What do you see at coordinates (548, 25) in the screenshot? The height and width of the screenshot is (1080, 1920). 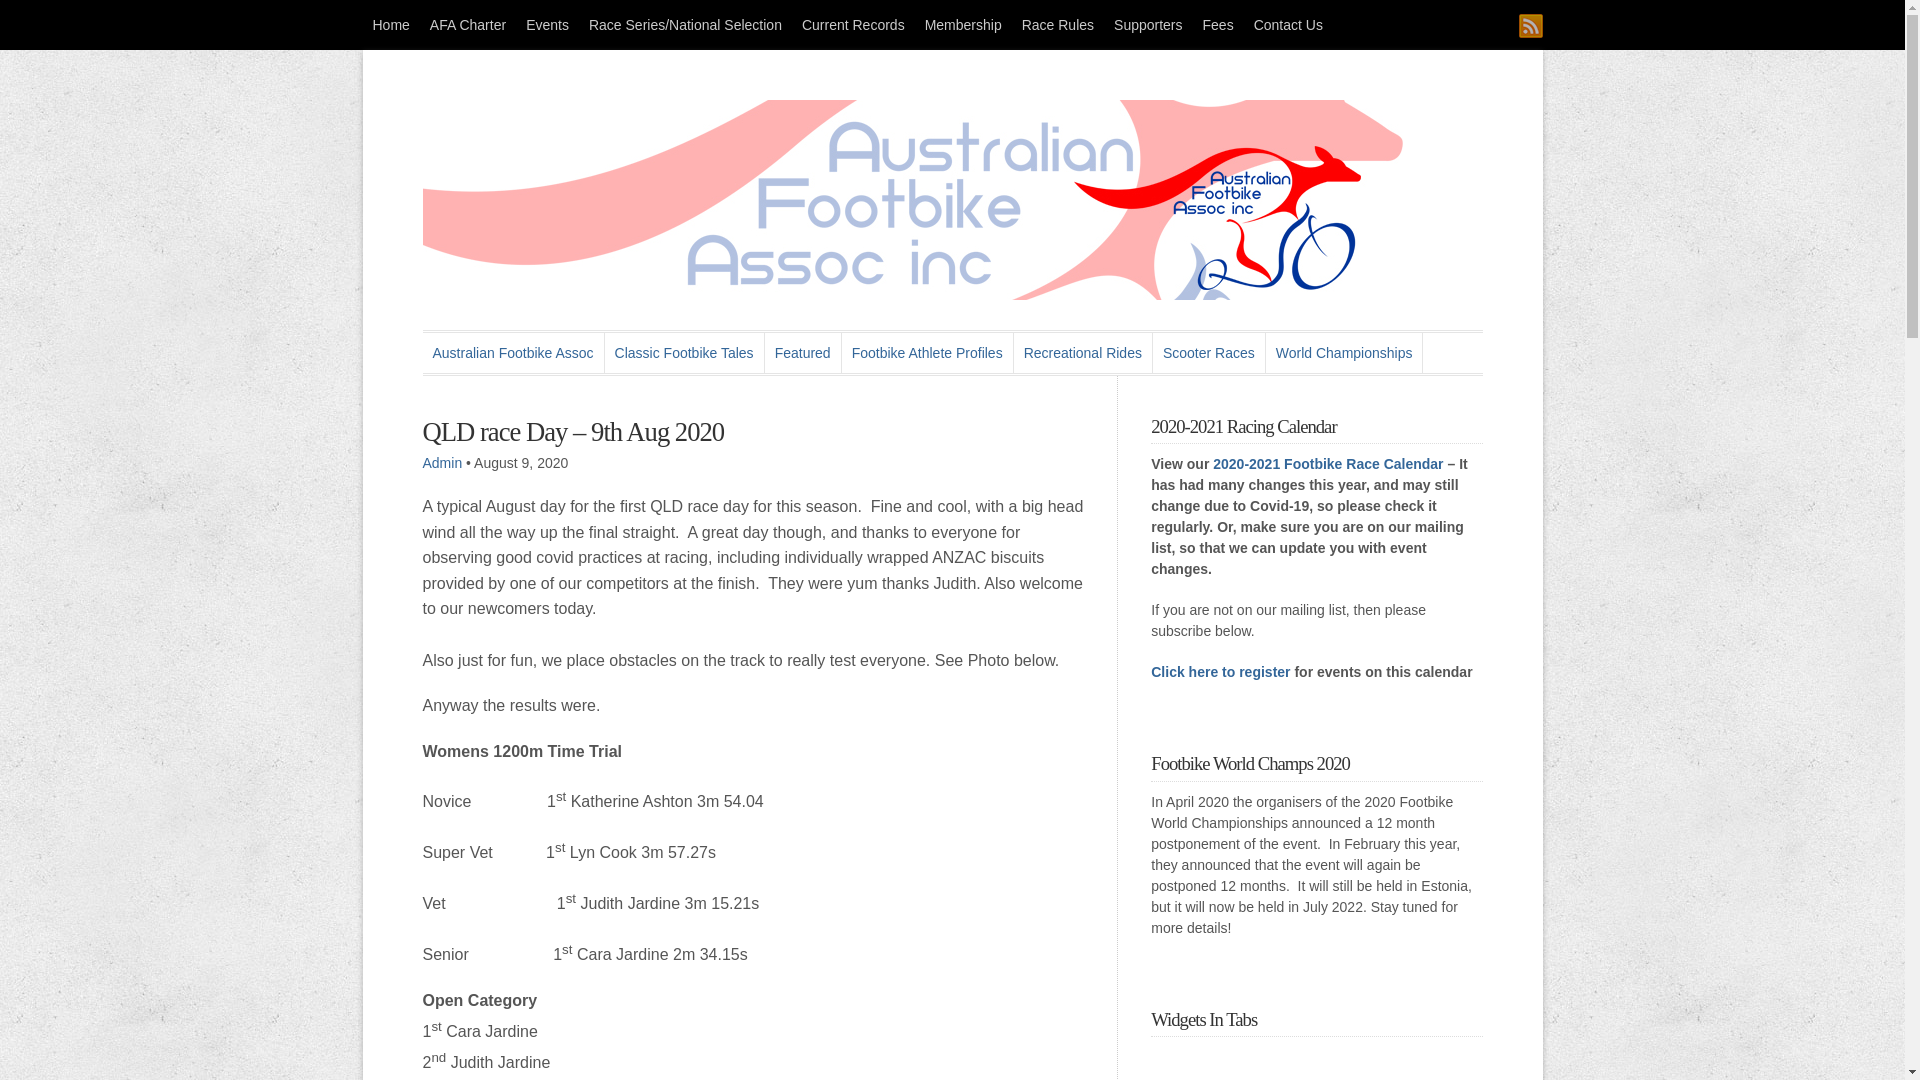 I see `Events` at bounding box center [548, 25].